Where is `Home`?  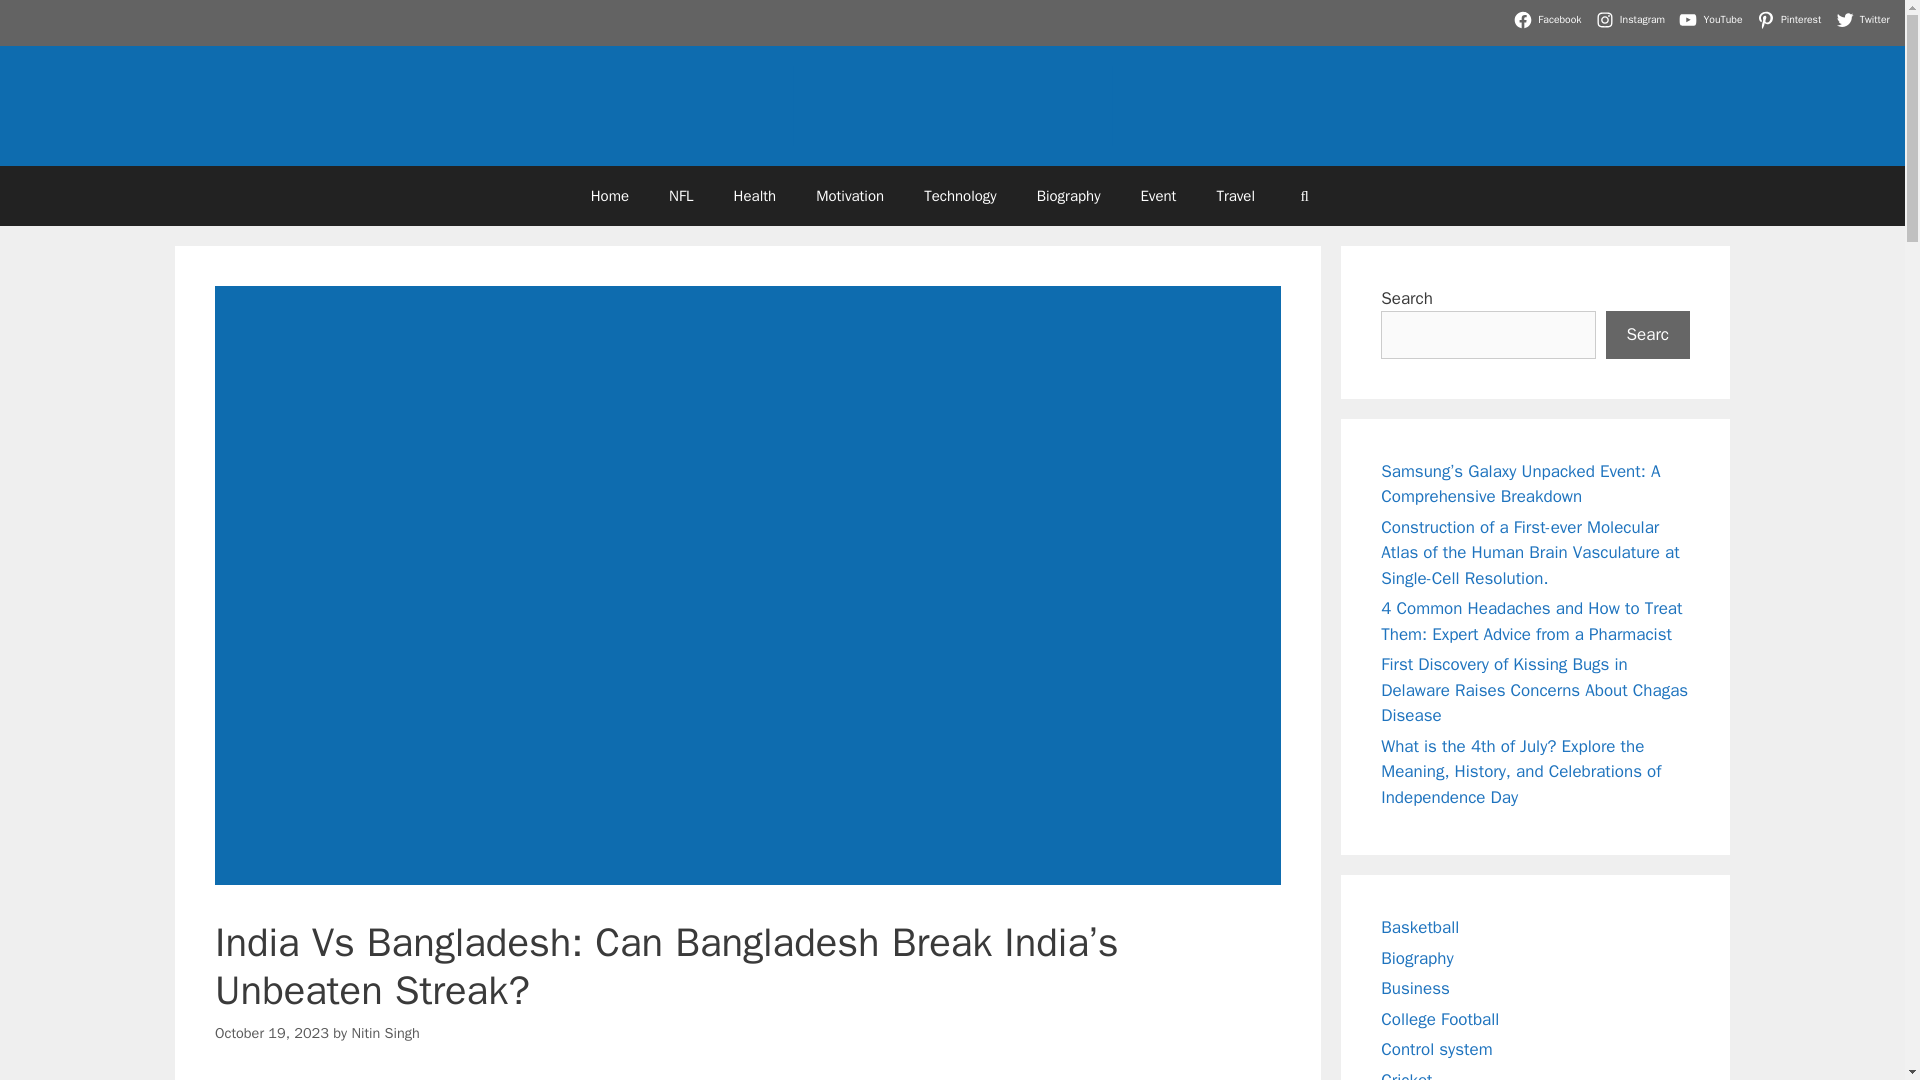 Home is located at coordinates (609, 196).